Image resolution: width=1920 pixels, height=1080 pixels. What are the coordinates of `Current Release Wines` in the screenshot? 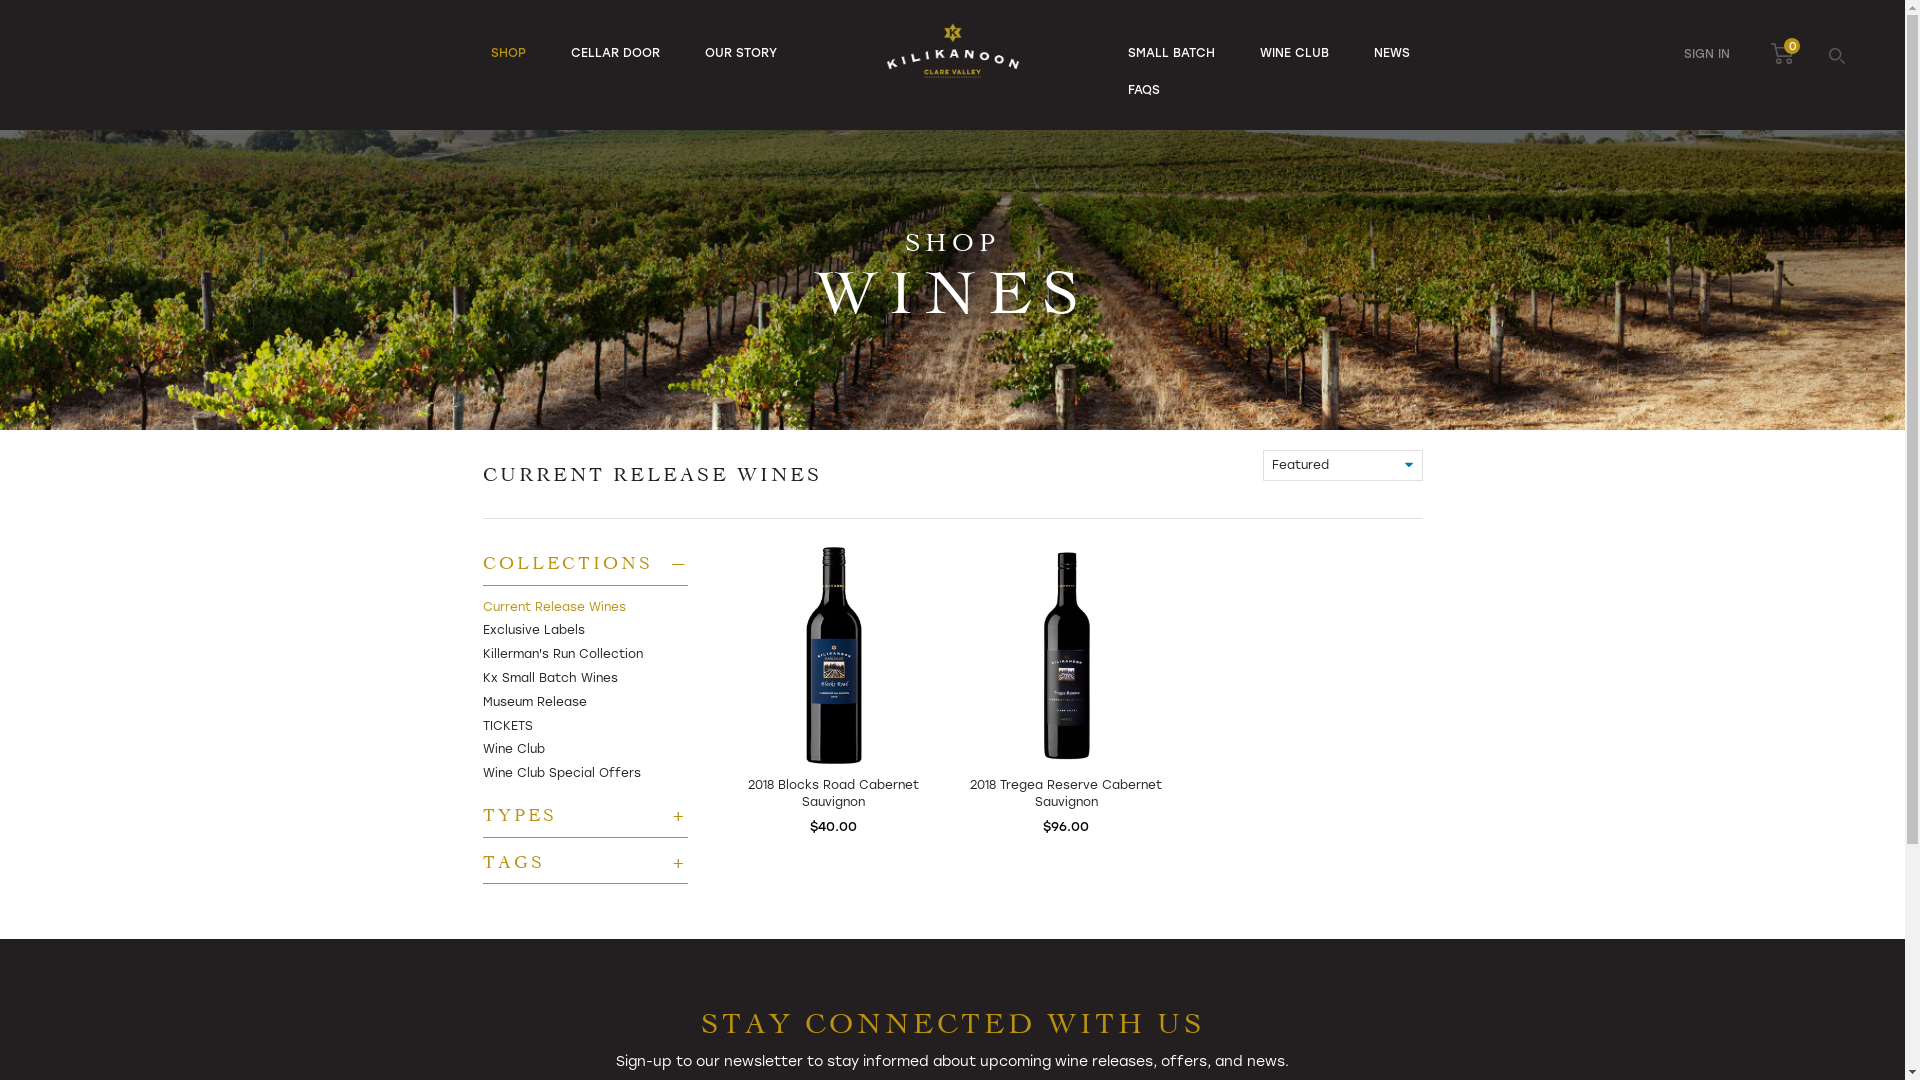 It's located at (554, 607).